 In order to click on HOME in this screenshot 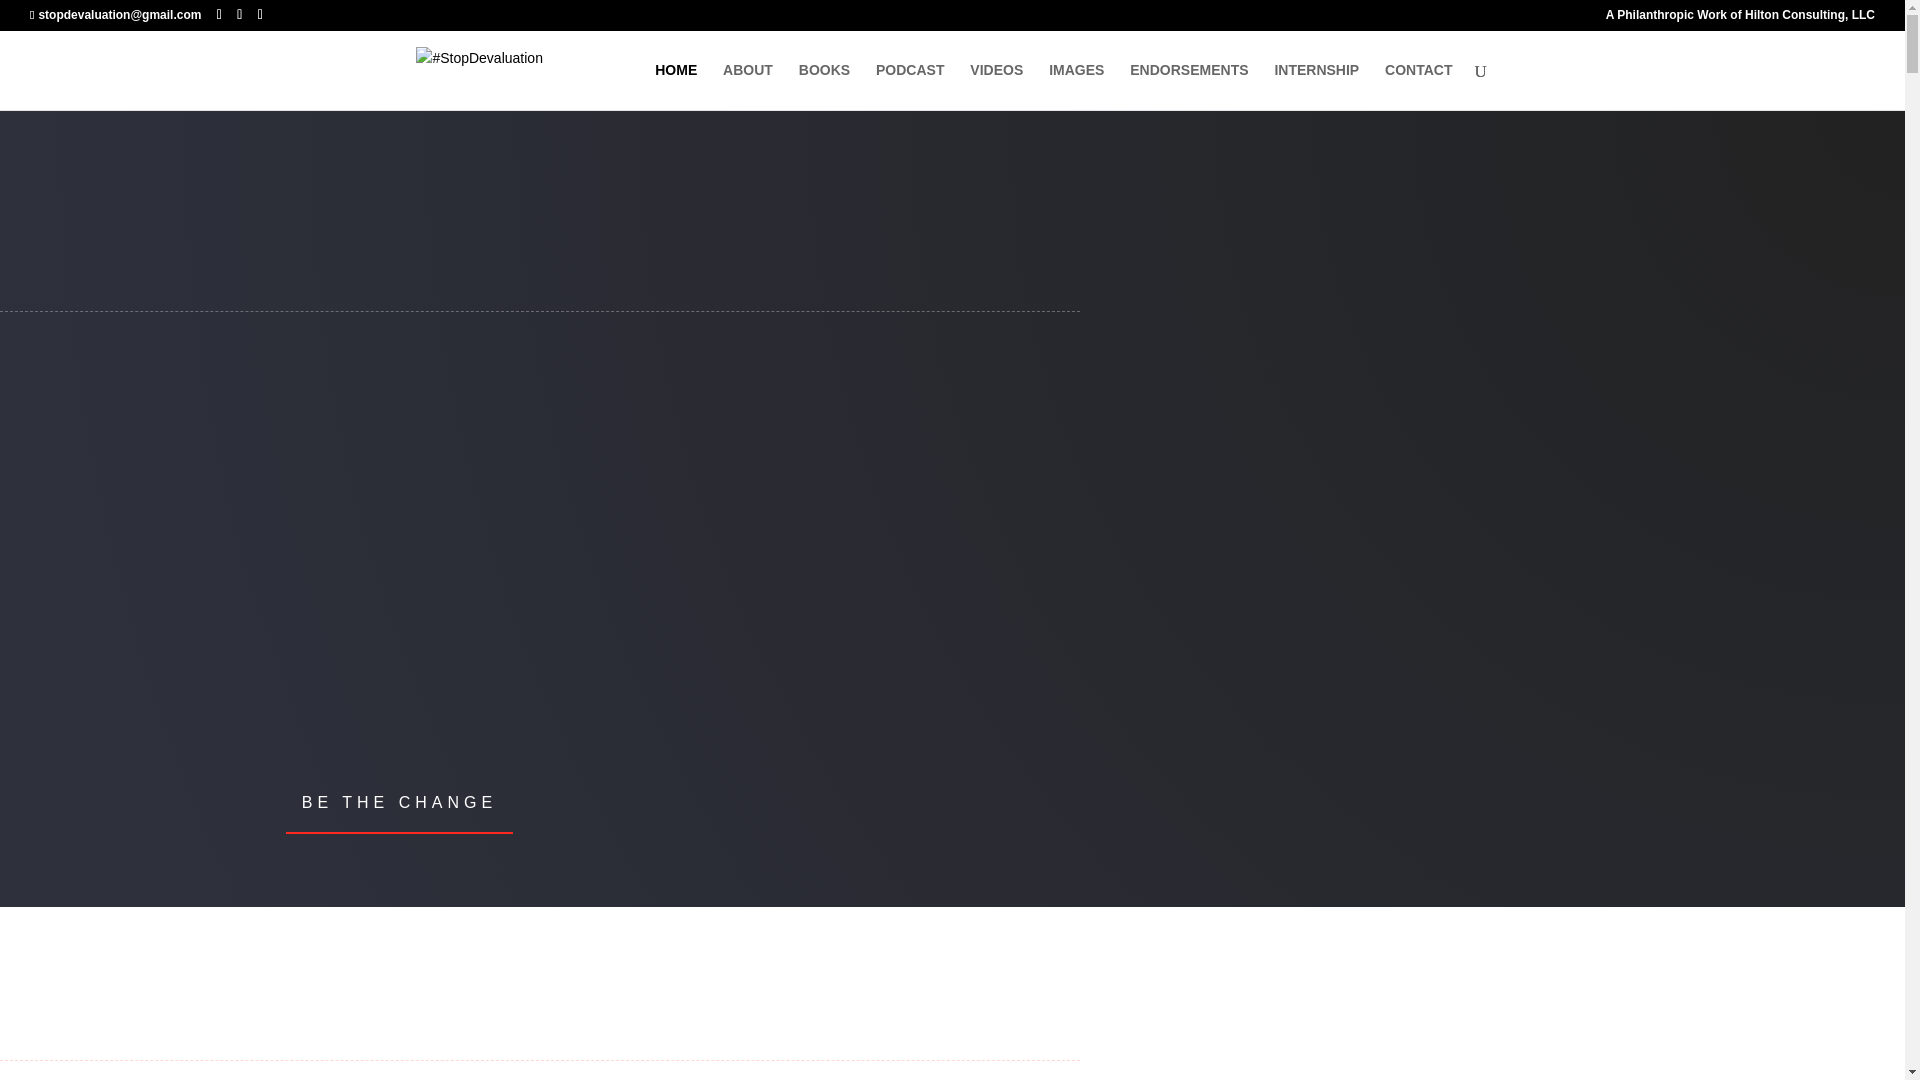, I will do `click(675, 86)`.